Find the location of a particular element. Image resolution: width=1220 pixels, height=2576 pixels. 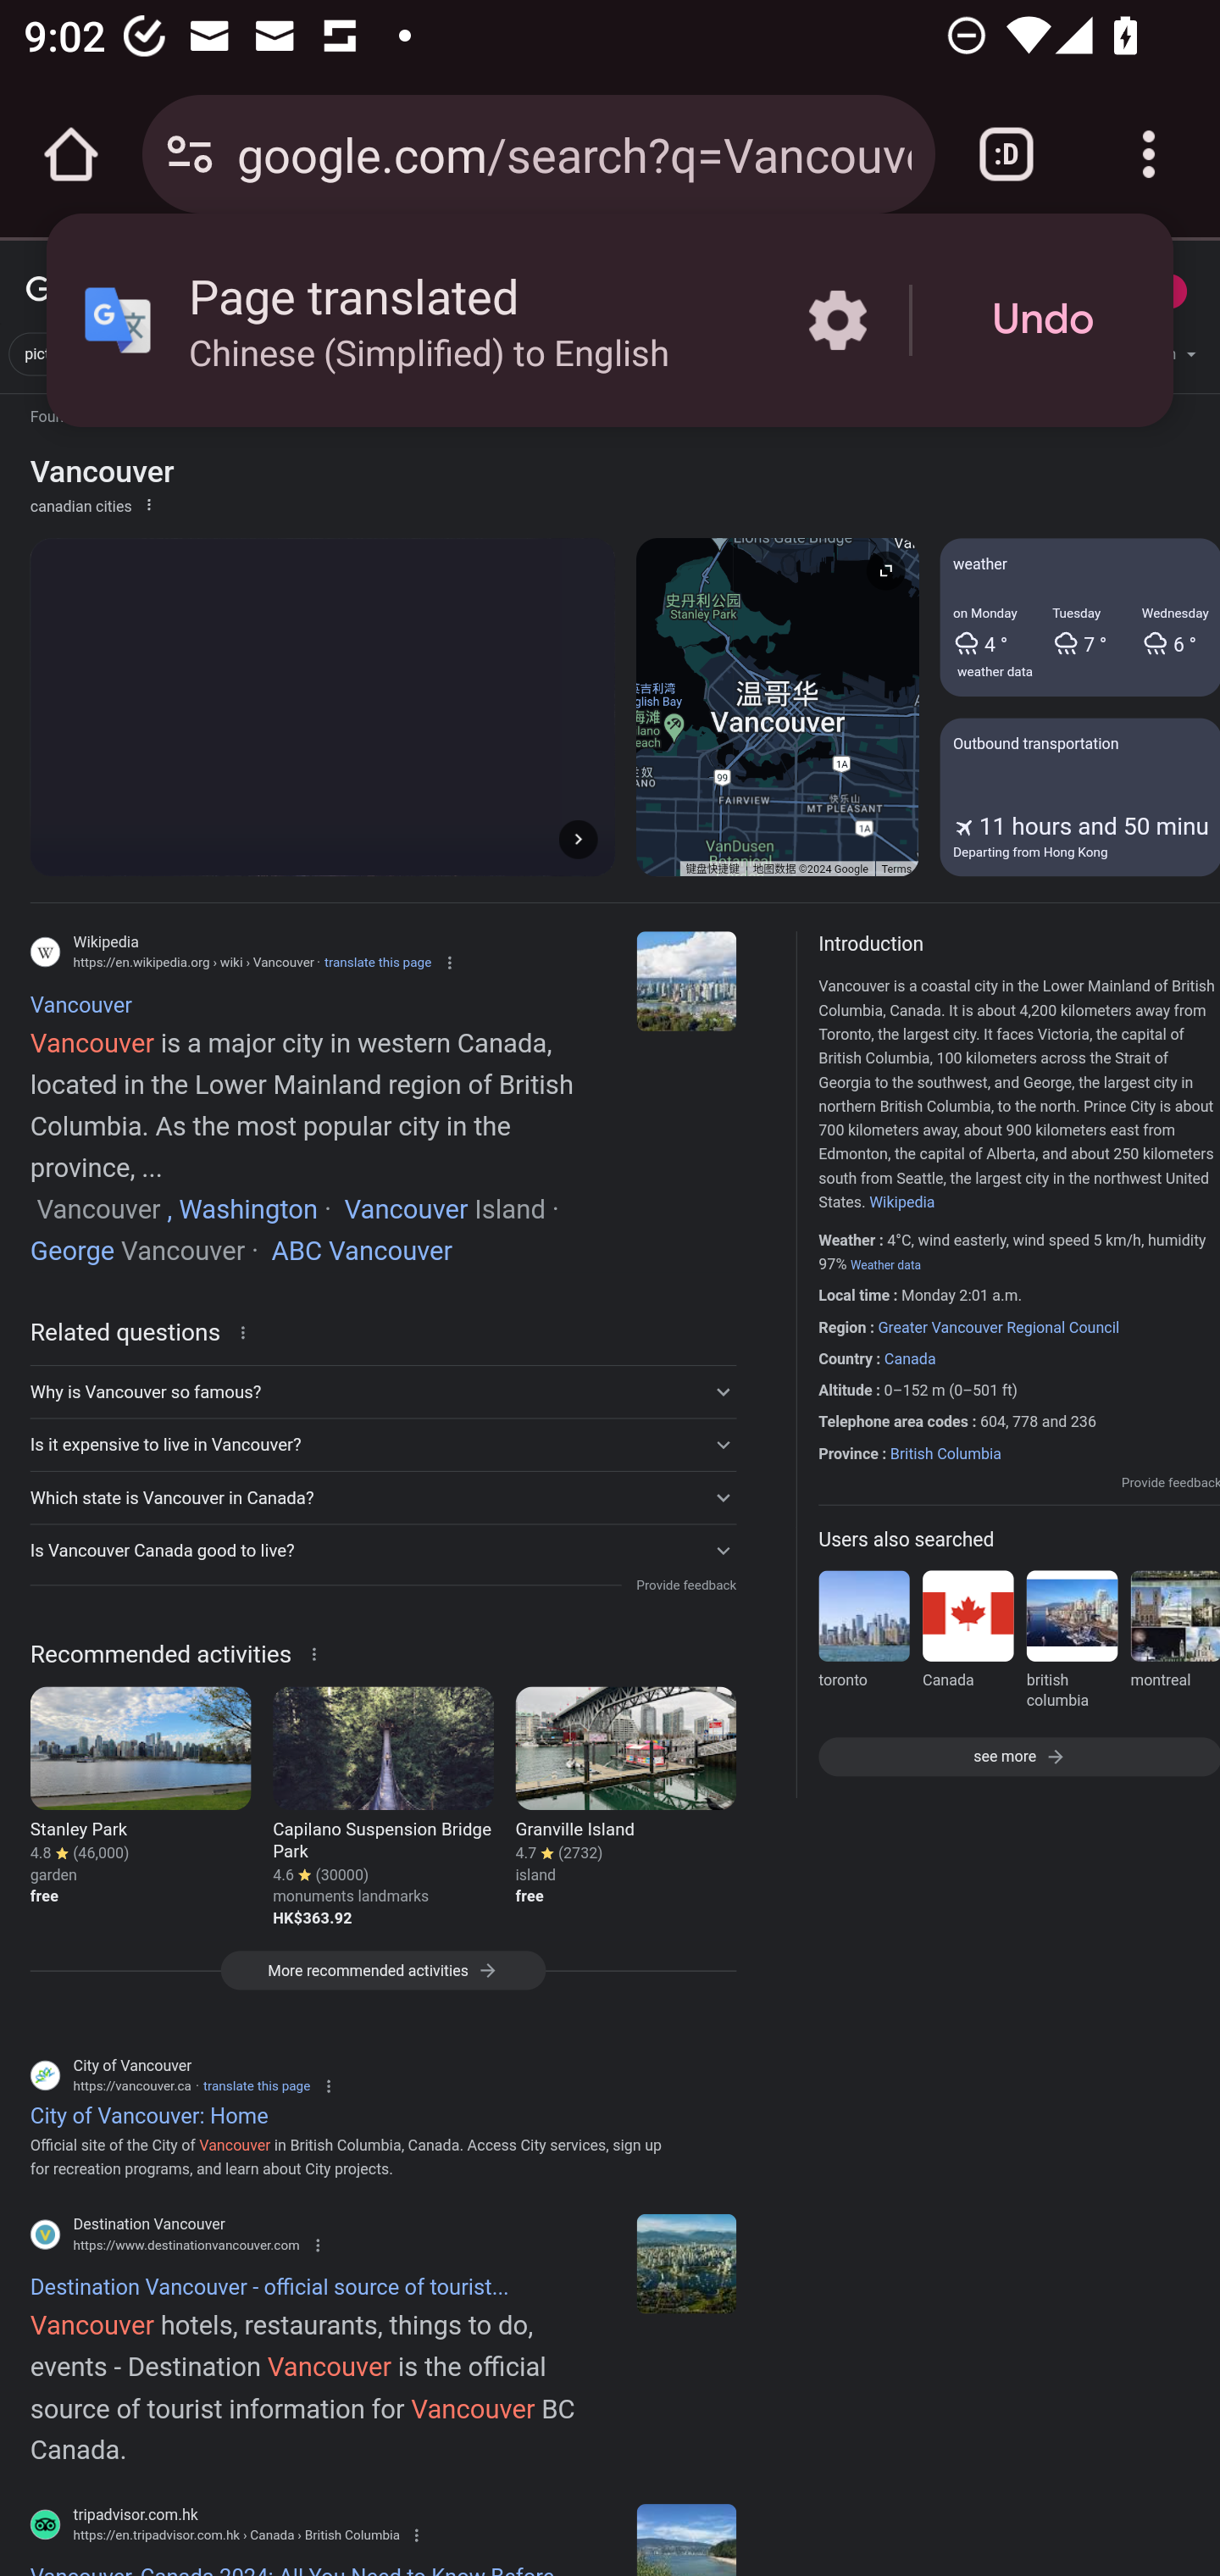

toronto is located at coordinates (864, 1644).